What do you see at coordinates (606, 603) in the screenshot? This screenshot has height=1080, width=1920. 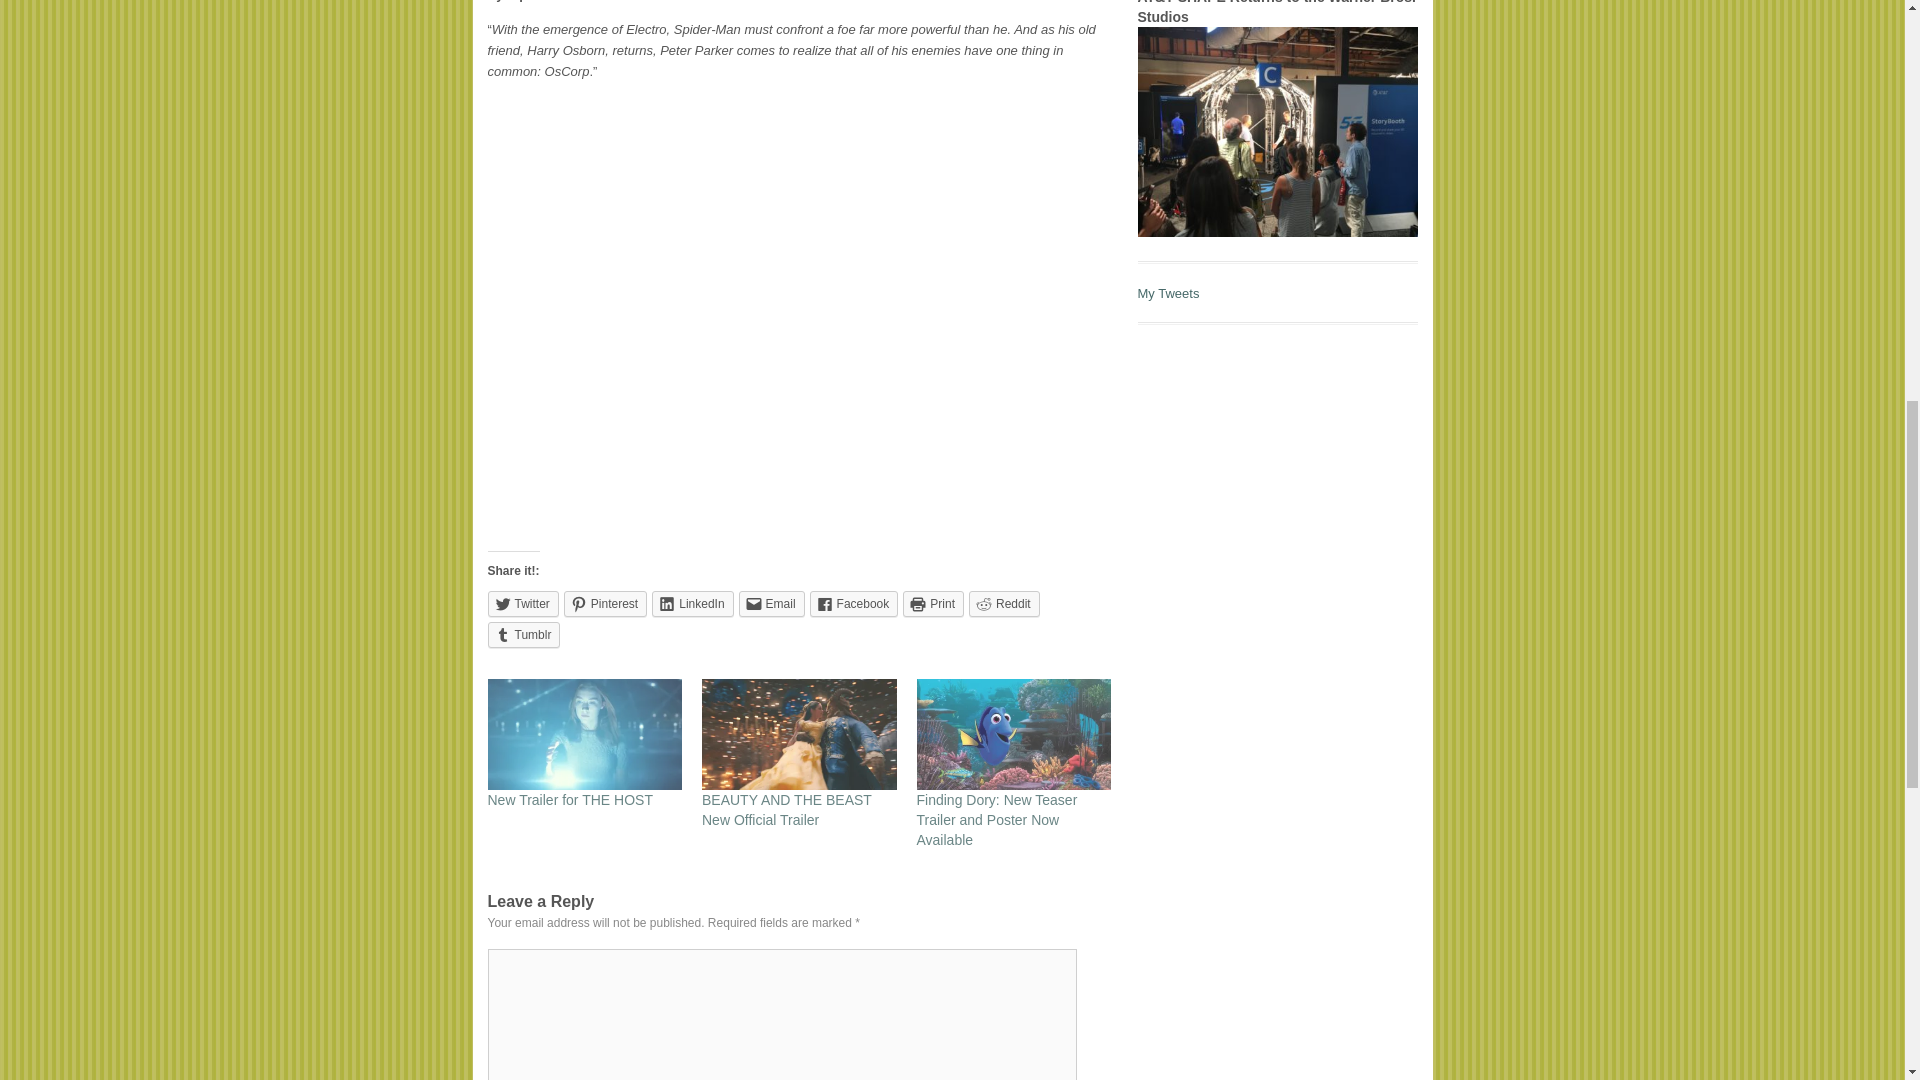 I see `Click to share on Pinterest` at bounding box center [606, 603].